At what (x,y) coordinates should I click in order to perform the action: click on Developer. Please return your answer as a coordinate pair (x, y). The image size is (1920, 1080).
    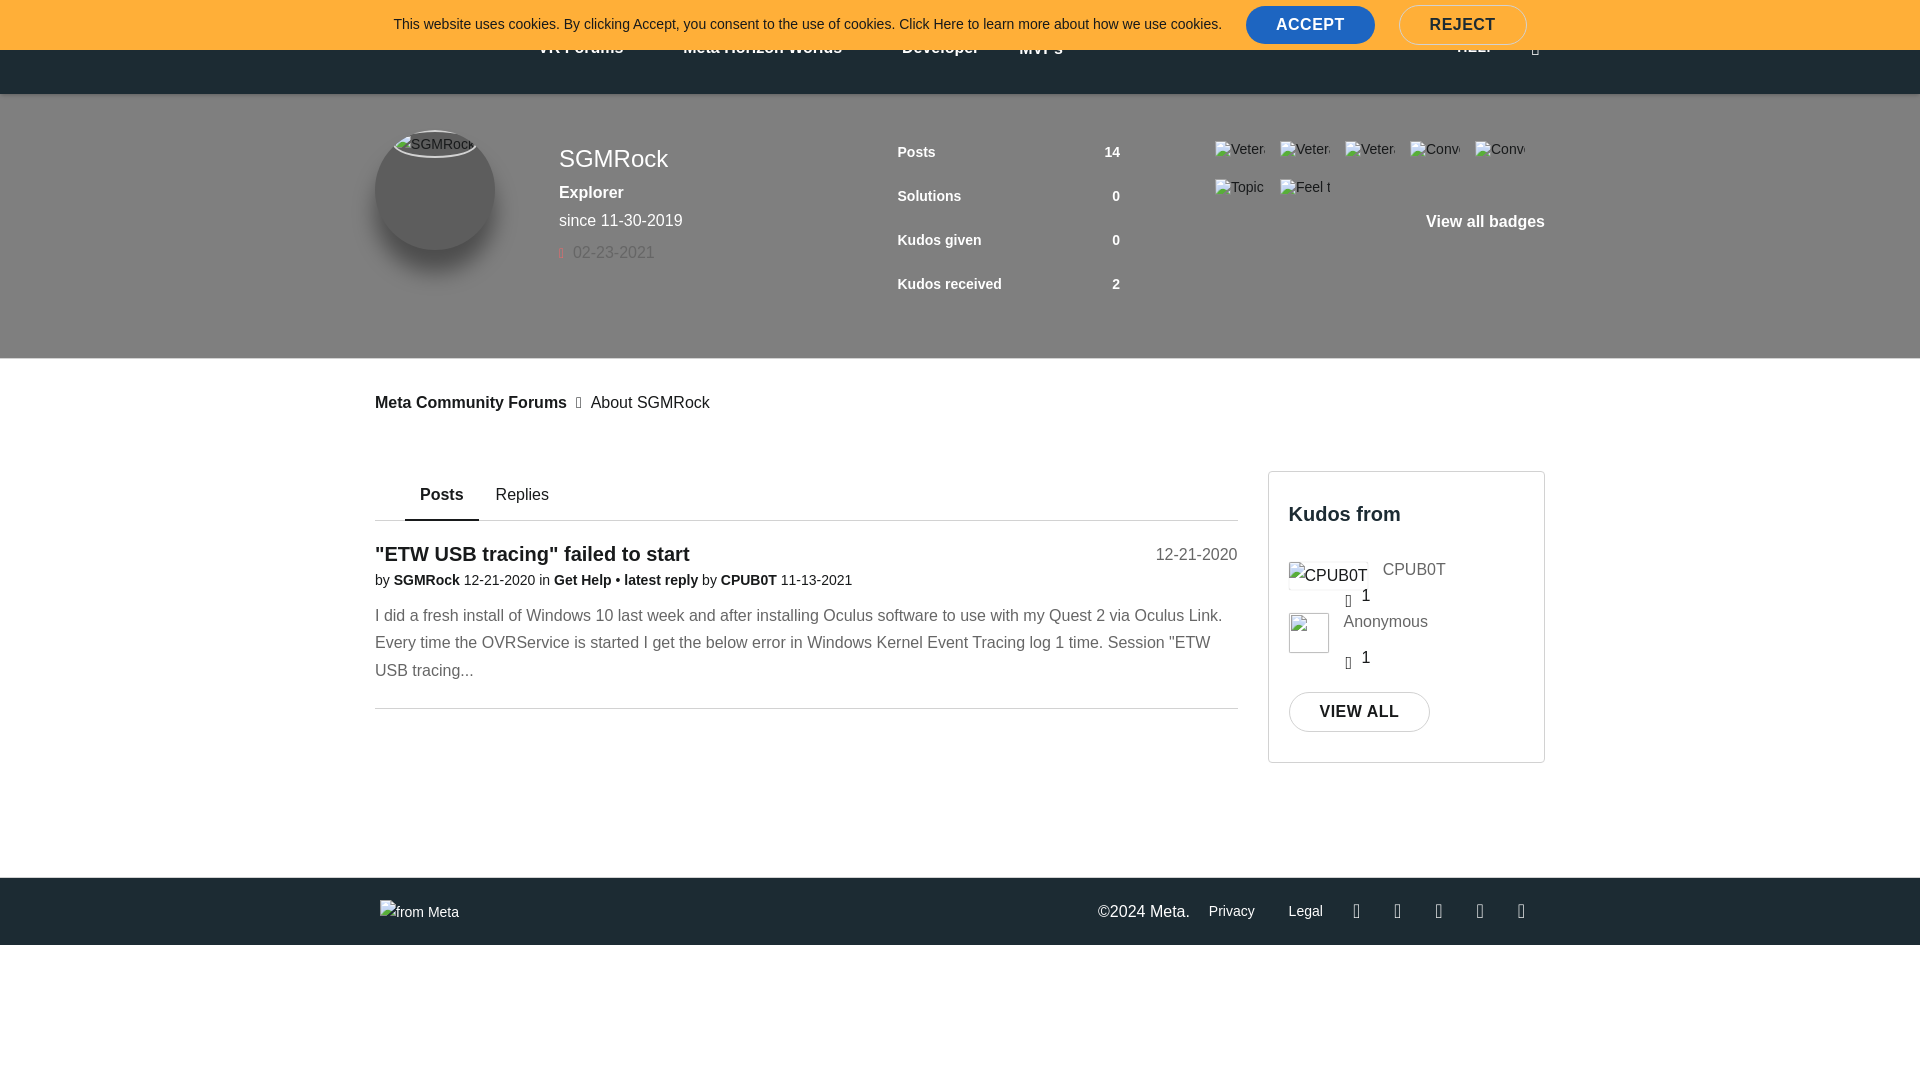
    Looking at the image, I should click on (940, 46).